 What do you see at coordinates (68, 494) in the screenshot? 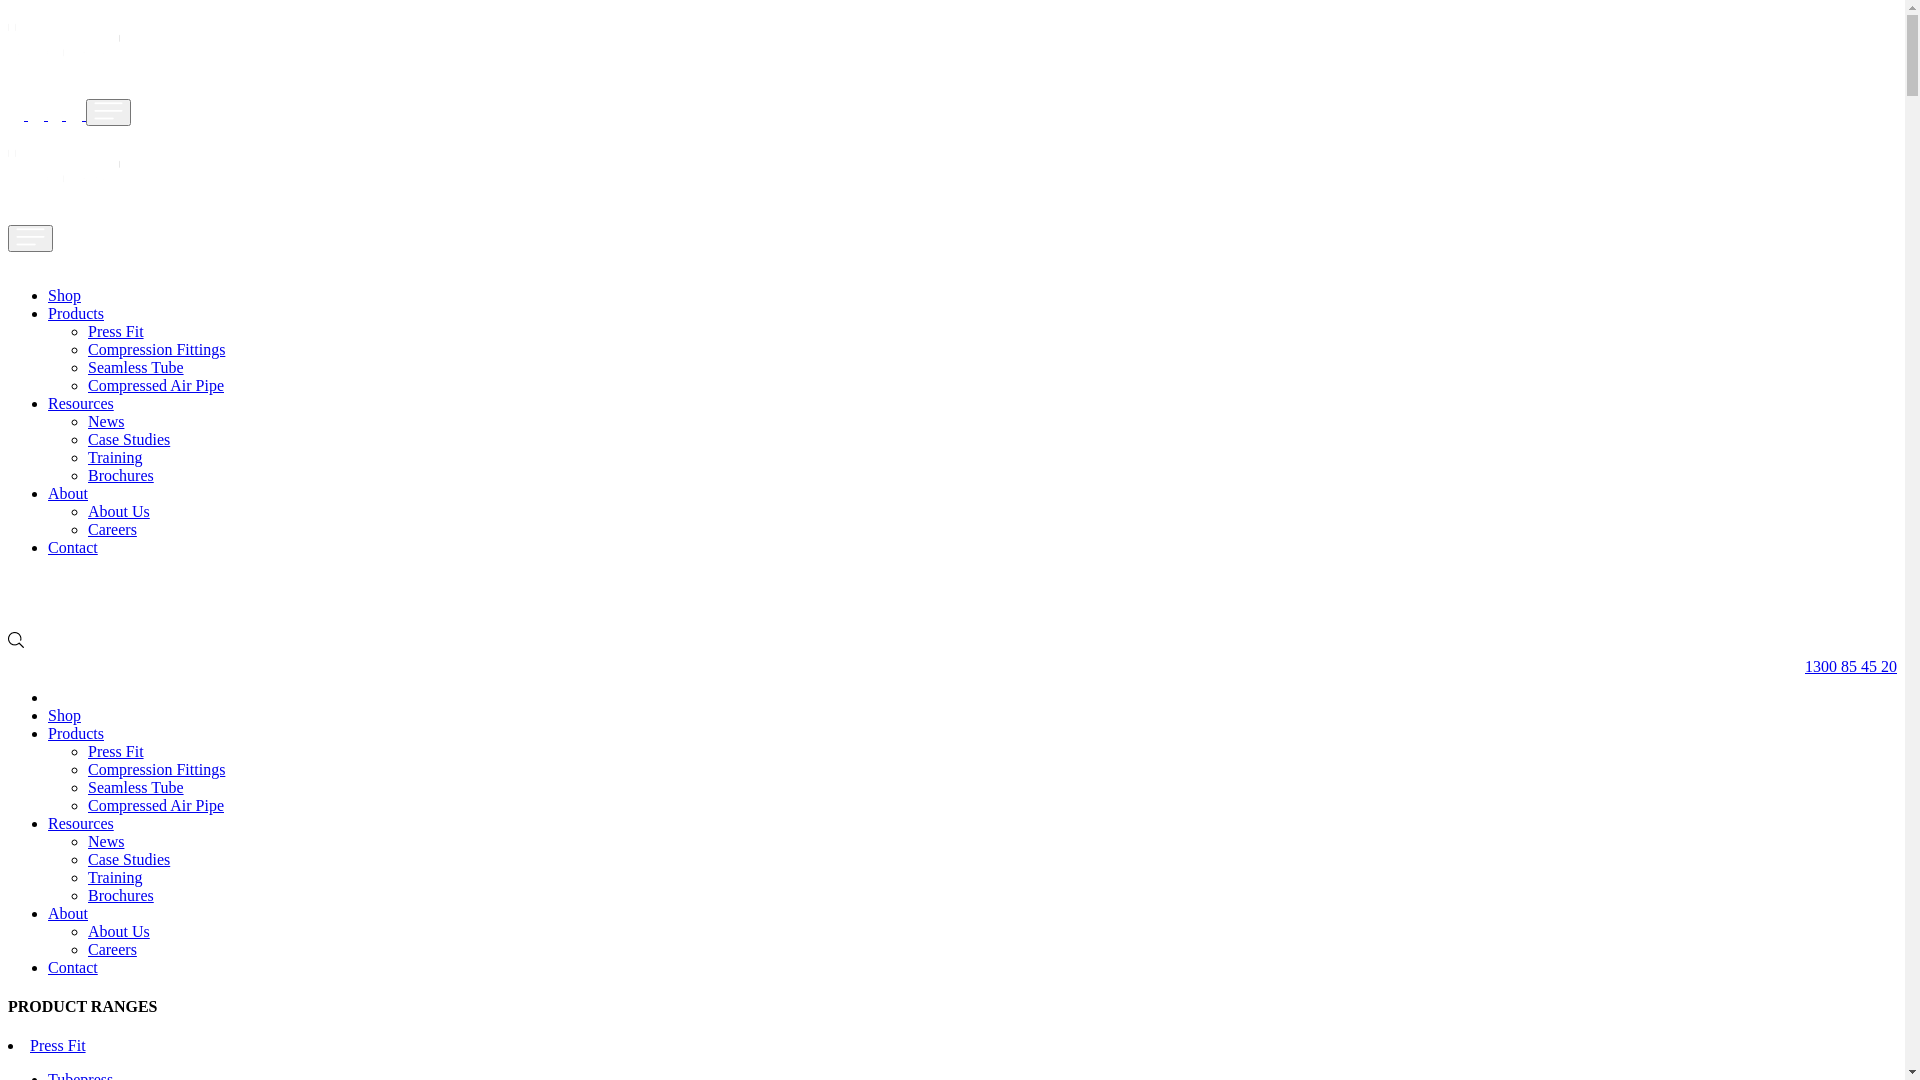
I see `About` at bounding box center [68, 494].